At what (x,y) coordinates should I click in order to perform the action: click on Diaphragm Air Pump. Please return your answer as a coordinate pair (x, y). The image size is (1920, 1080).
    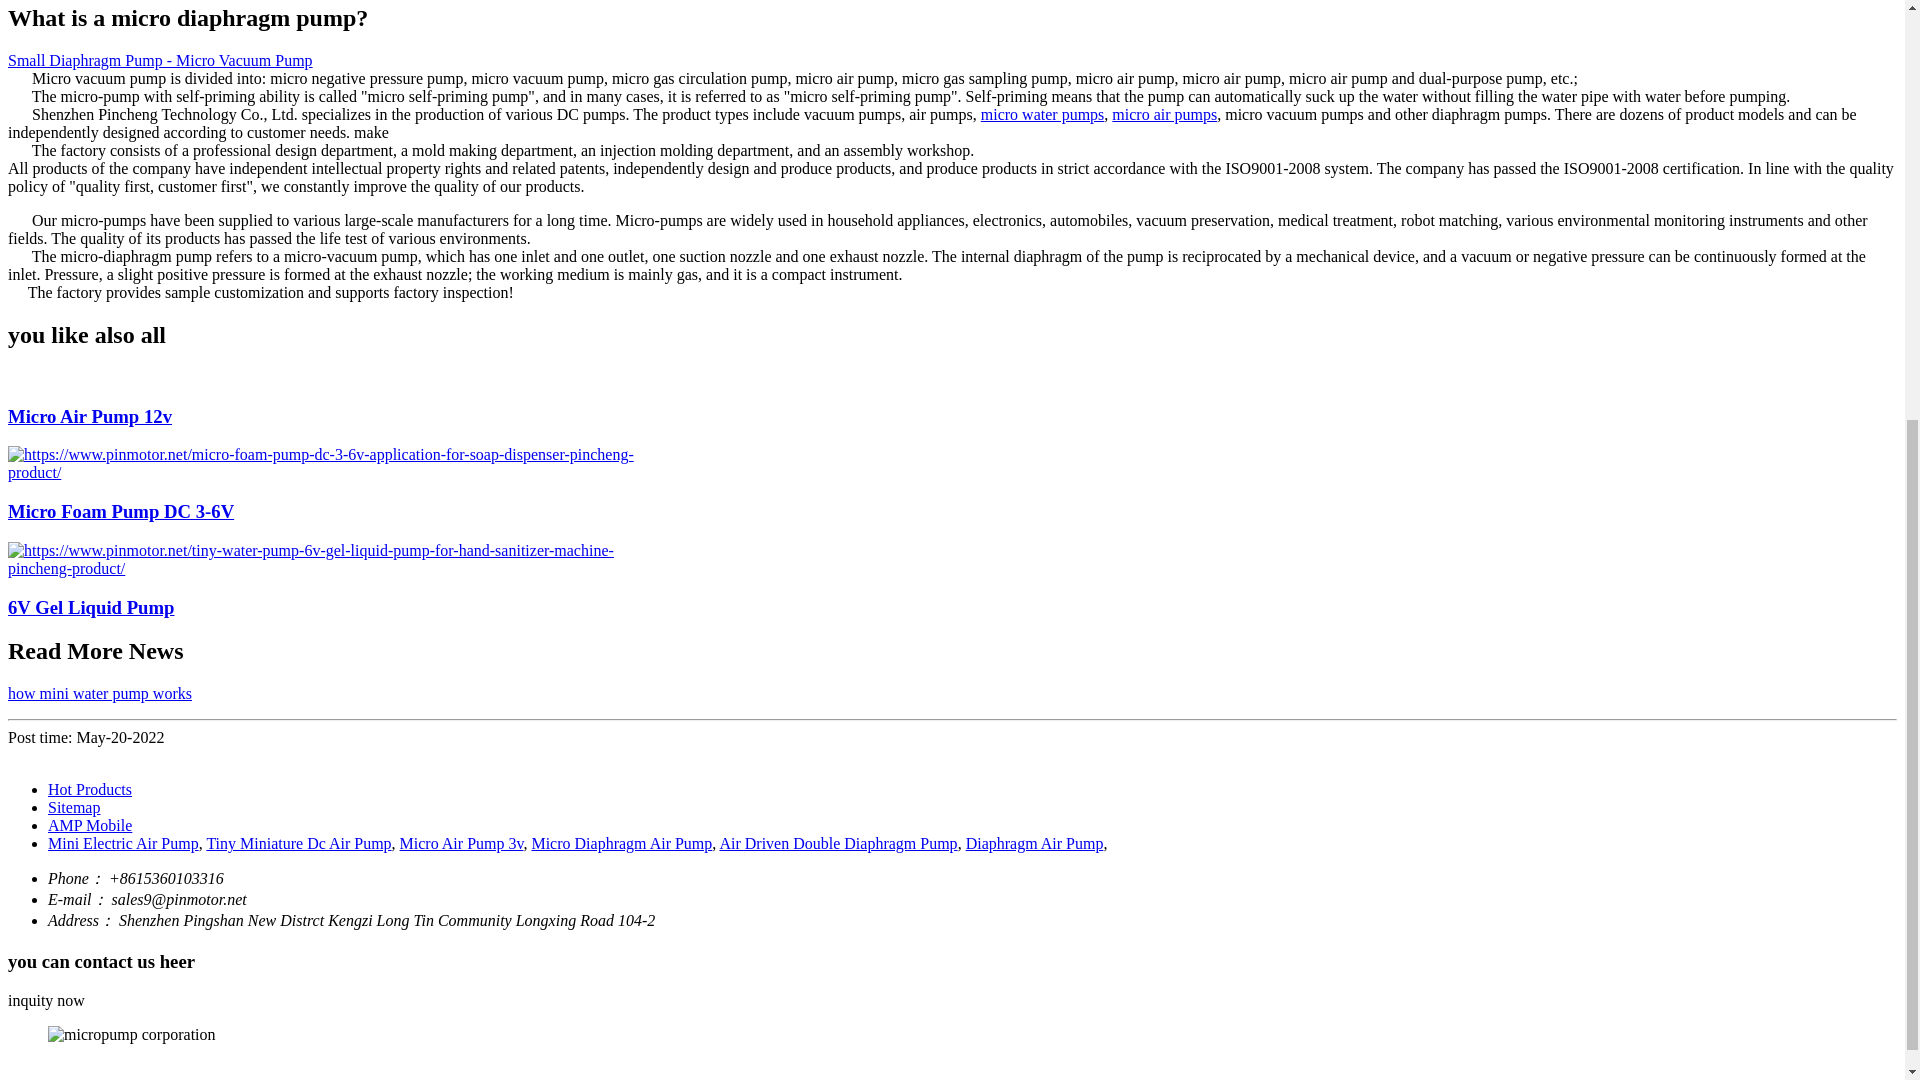
    Looking at the image, I should click on (1034, 843).